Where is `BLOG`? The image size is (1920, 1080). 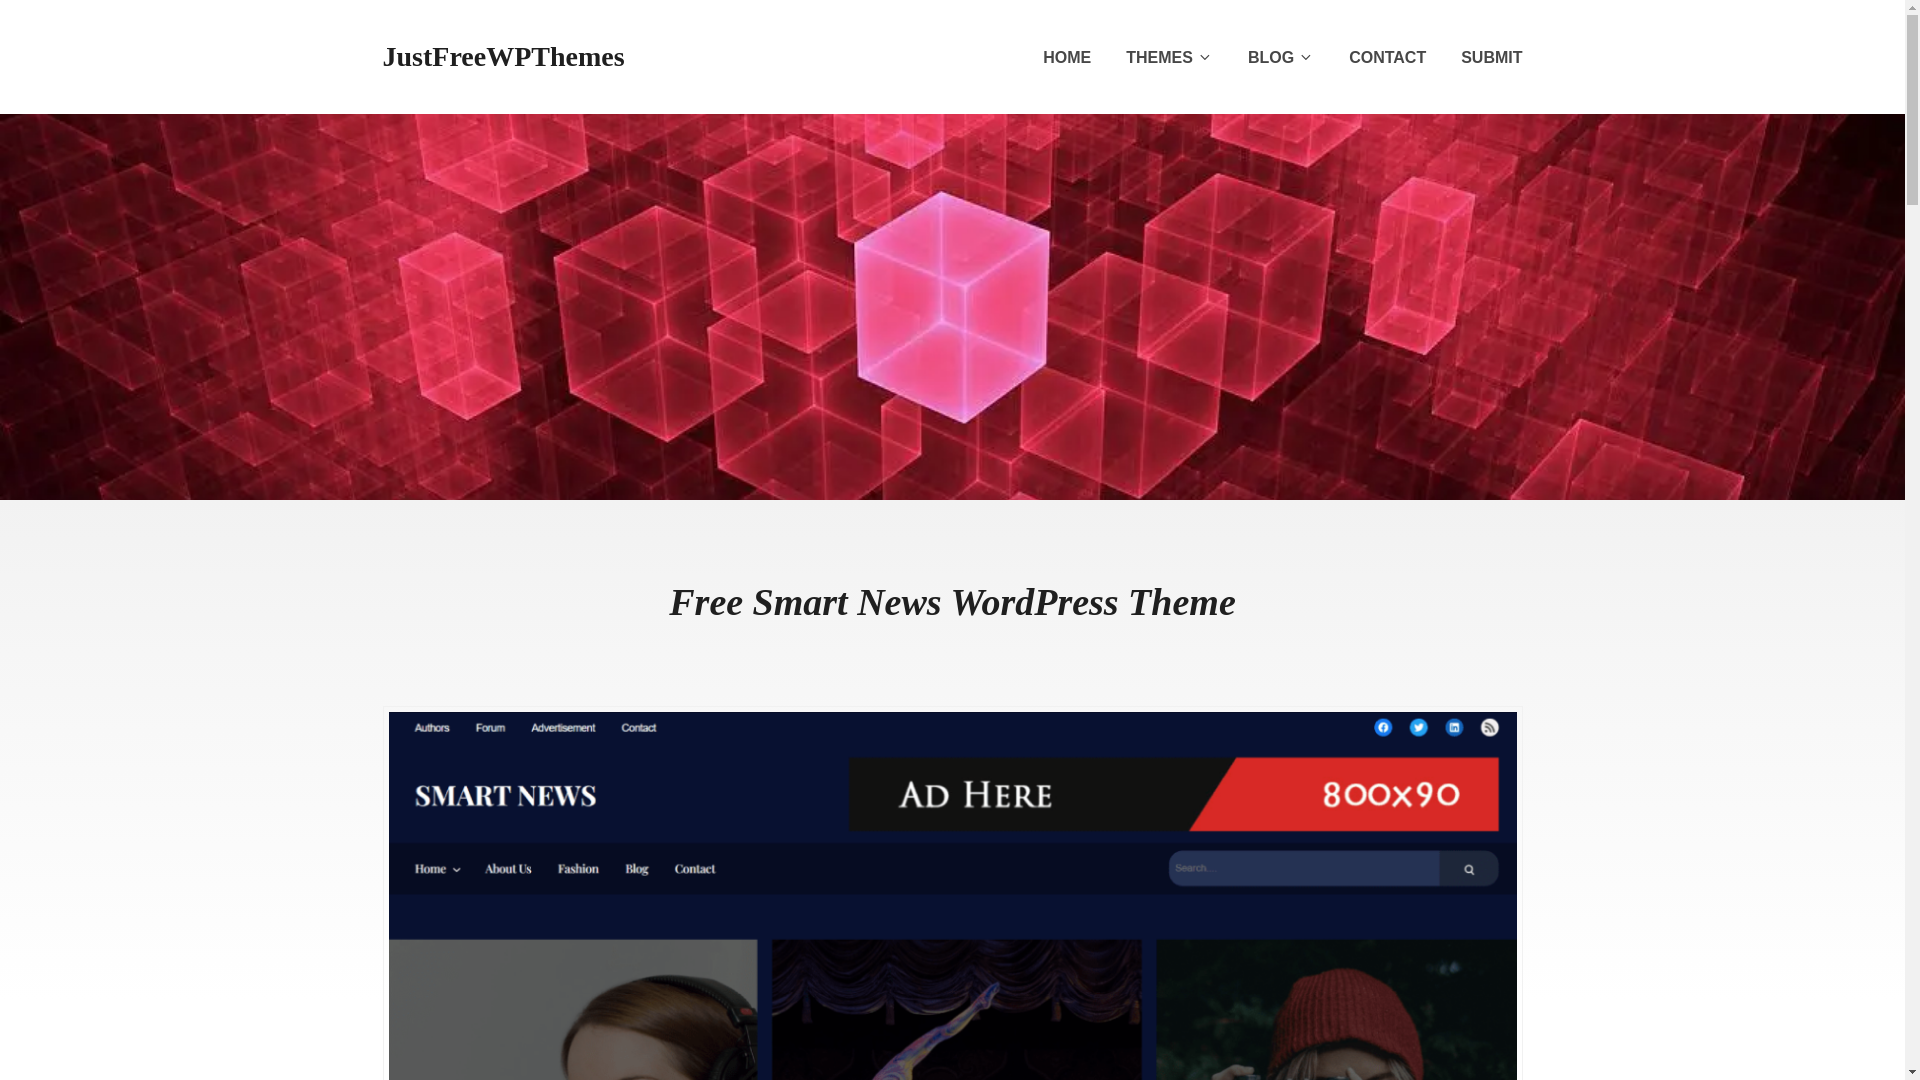
BLOG is located at coordinates (1280, 58).